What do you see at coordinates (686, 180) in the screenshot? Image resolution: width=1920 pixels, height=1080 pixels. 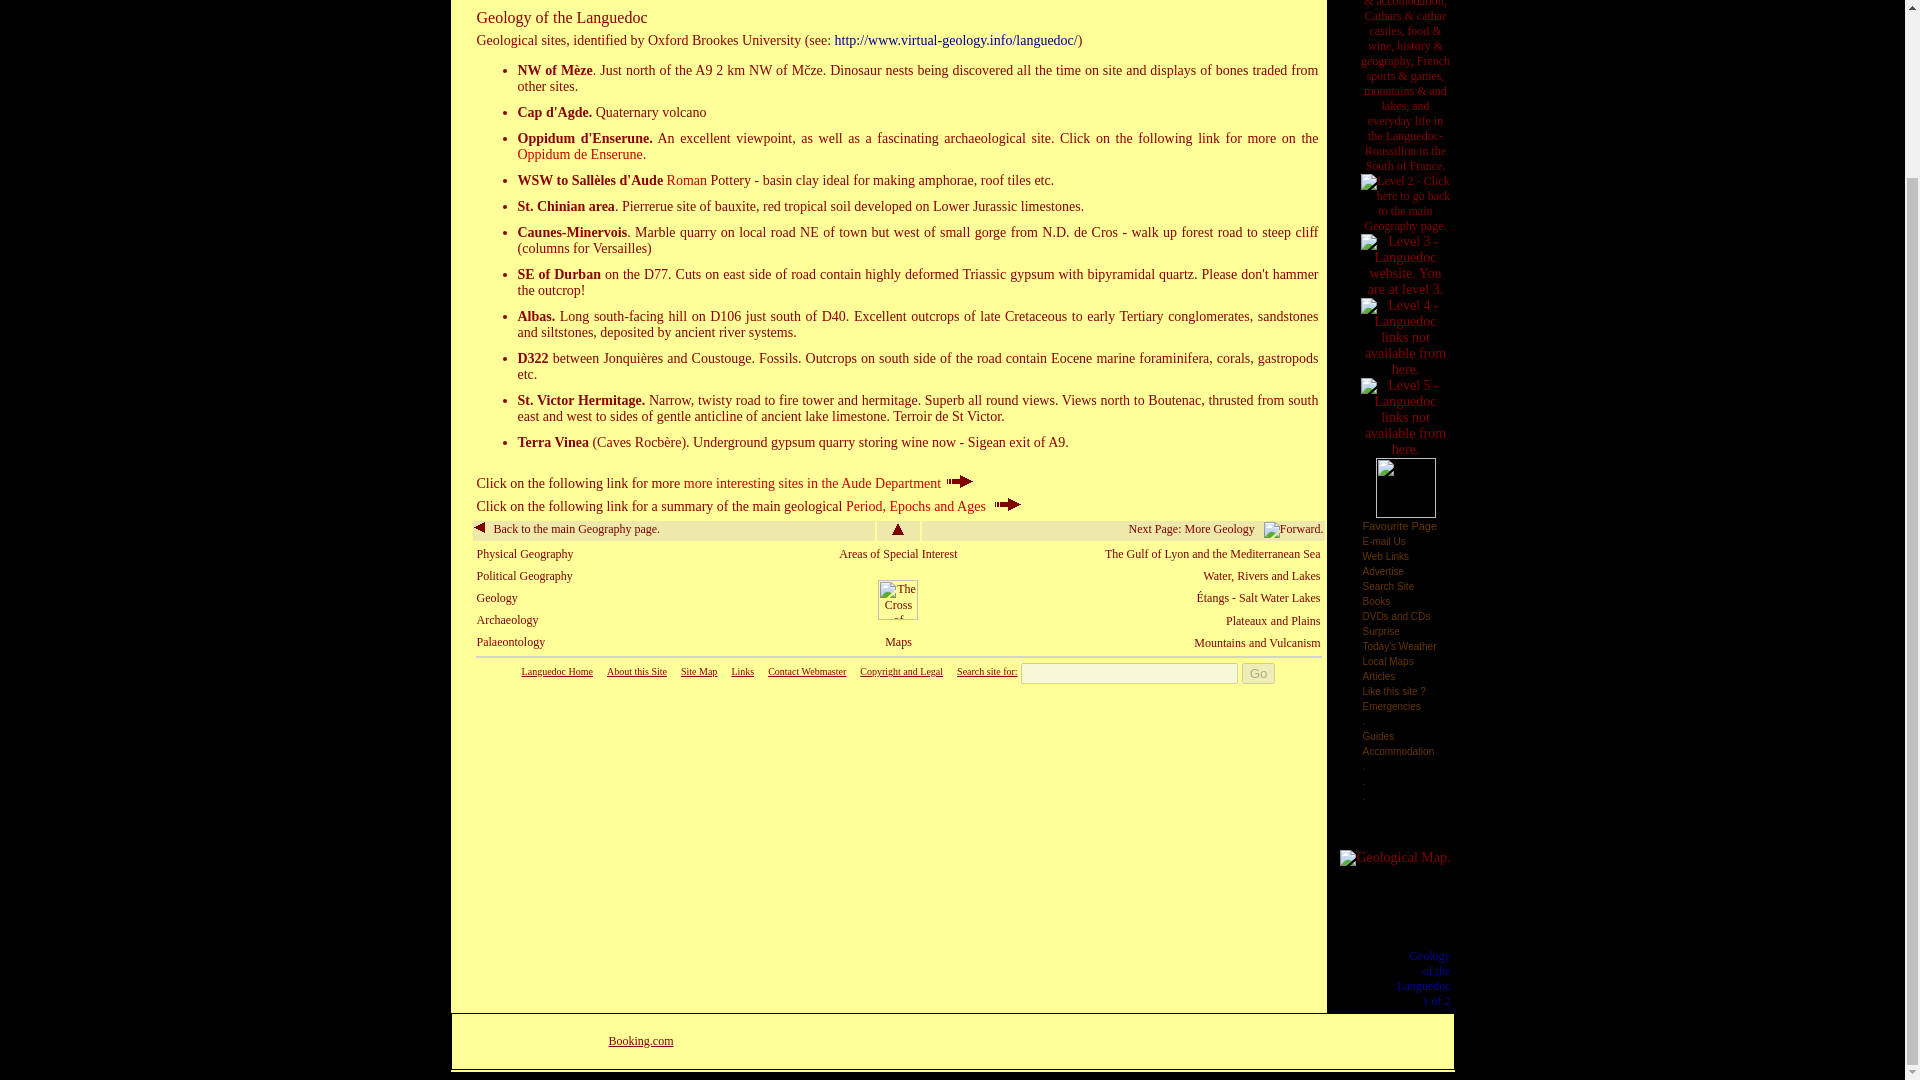 I see `Roman` at bounding box center [686, 180].